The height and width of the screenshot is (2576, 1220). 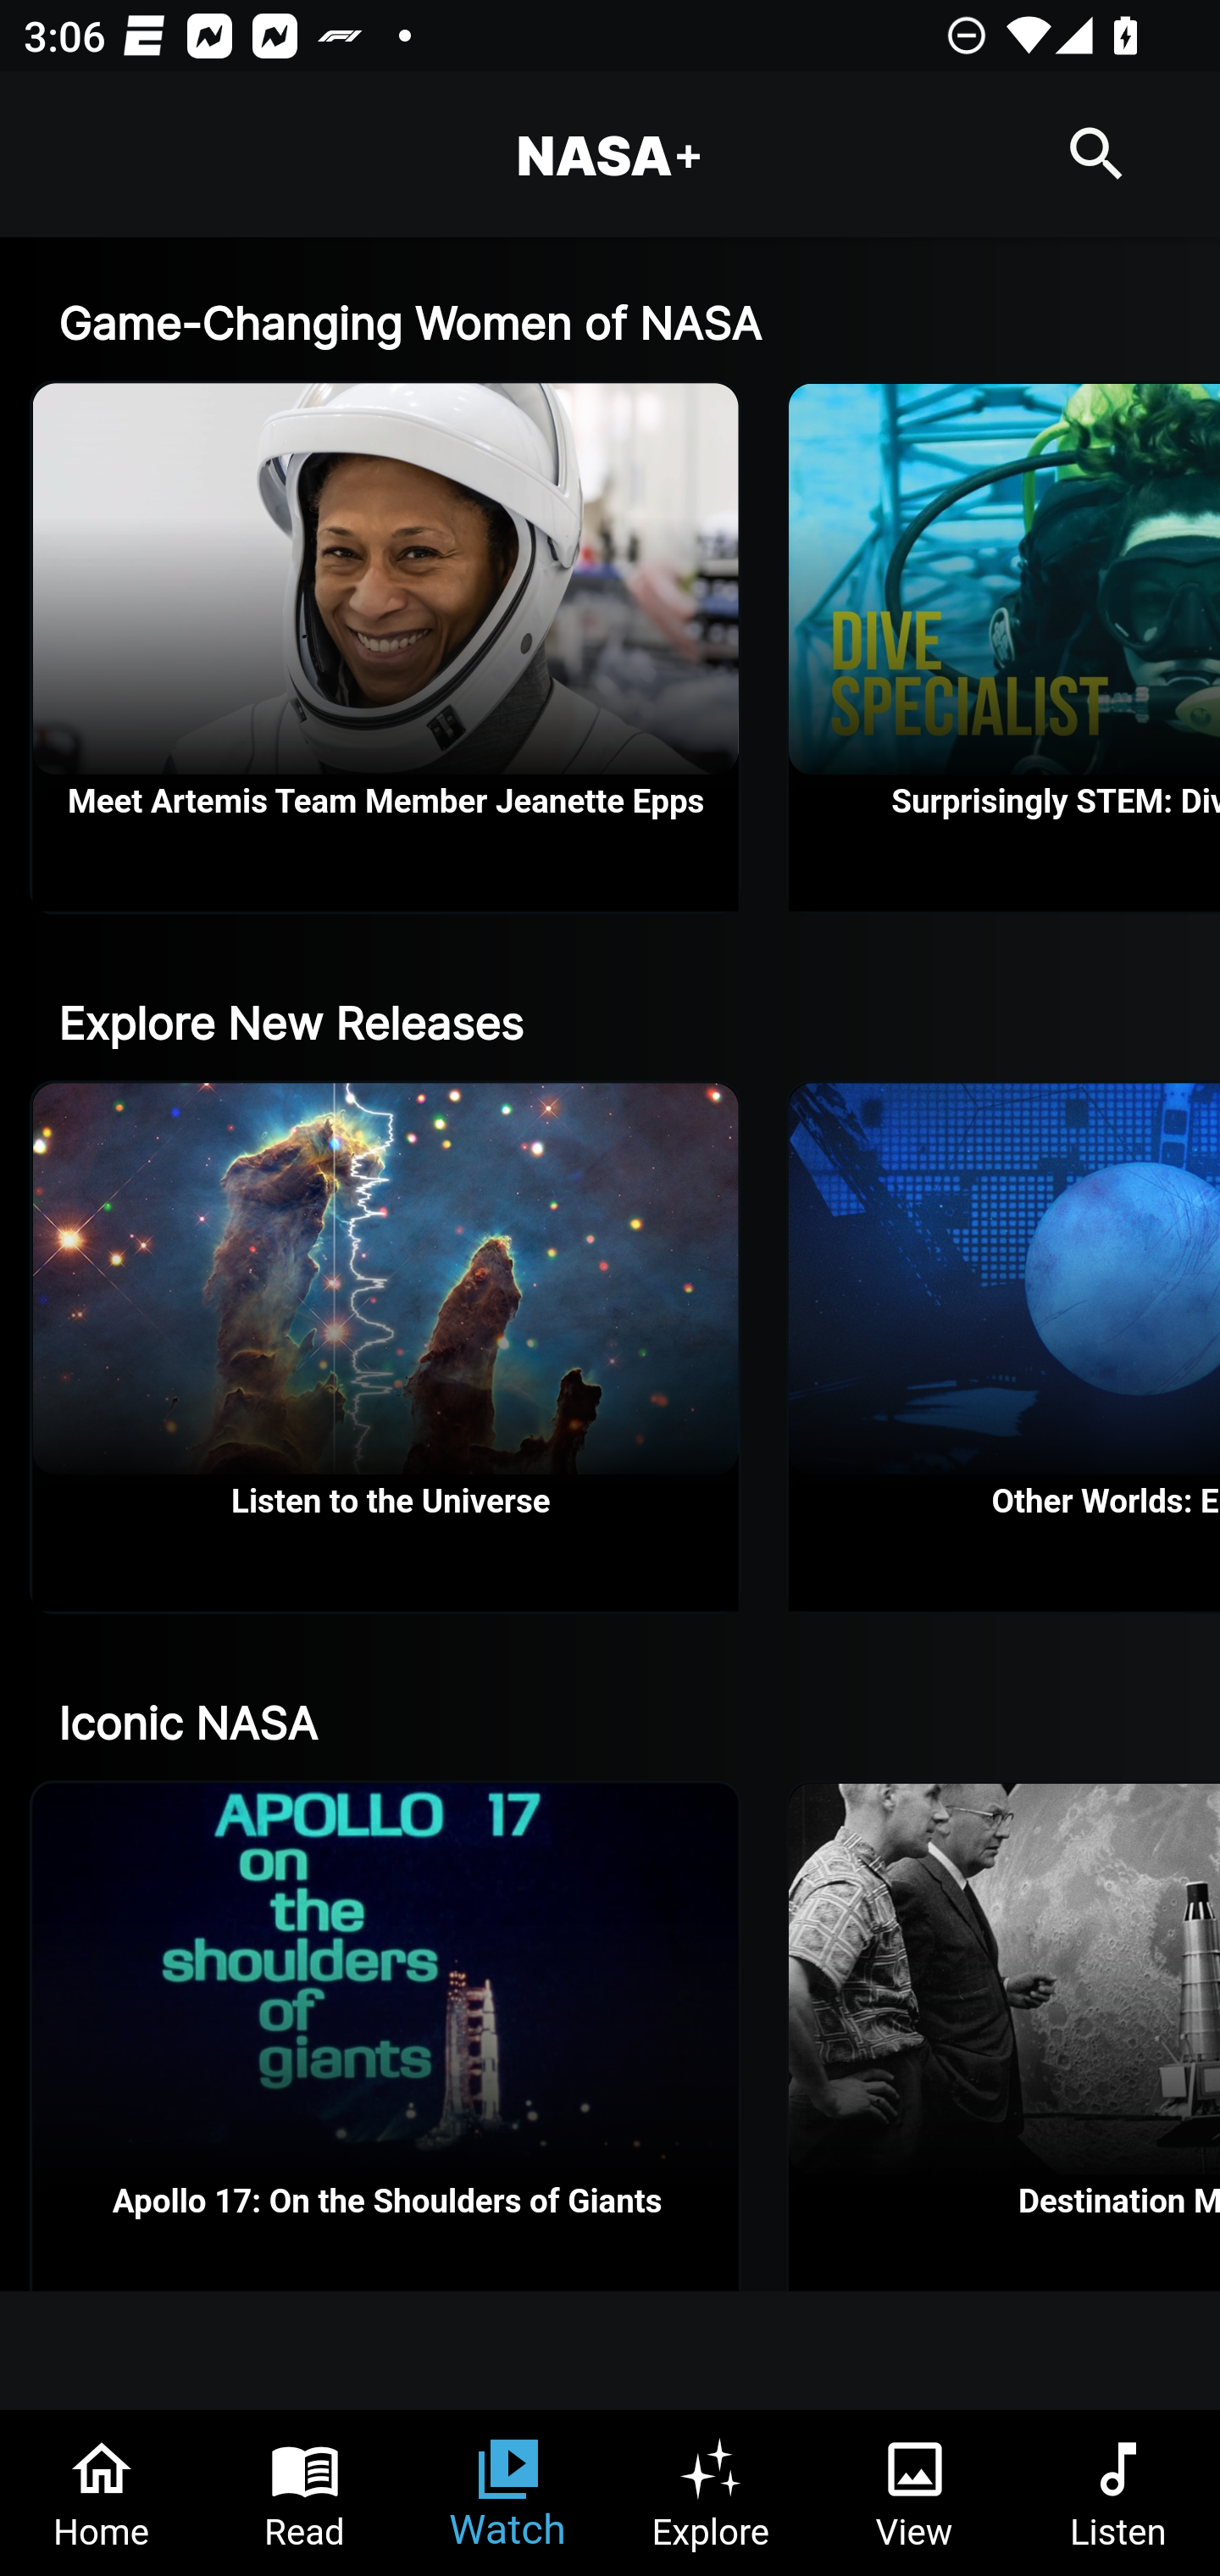 I want to click on Listen
Tab 6 of 6, so click(x=1118, y=2493).